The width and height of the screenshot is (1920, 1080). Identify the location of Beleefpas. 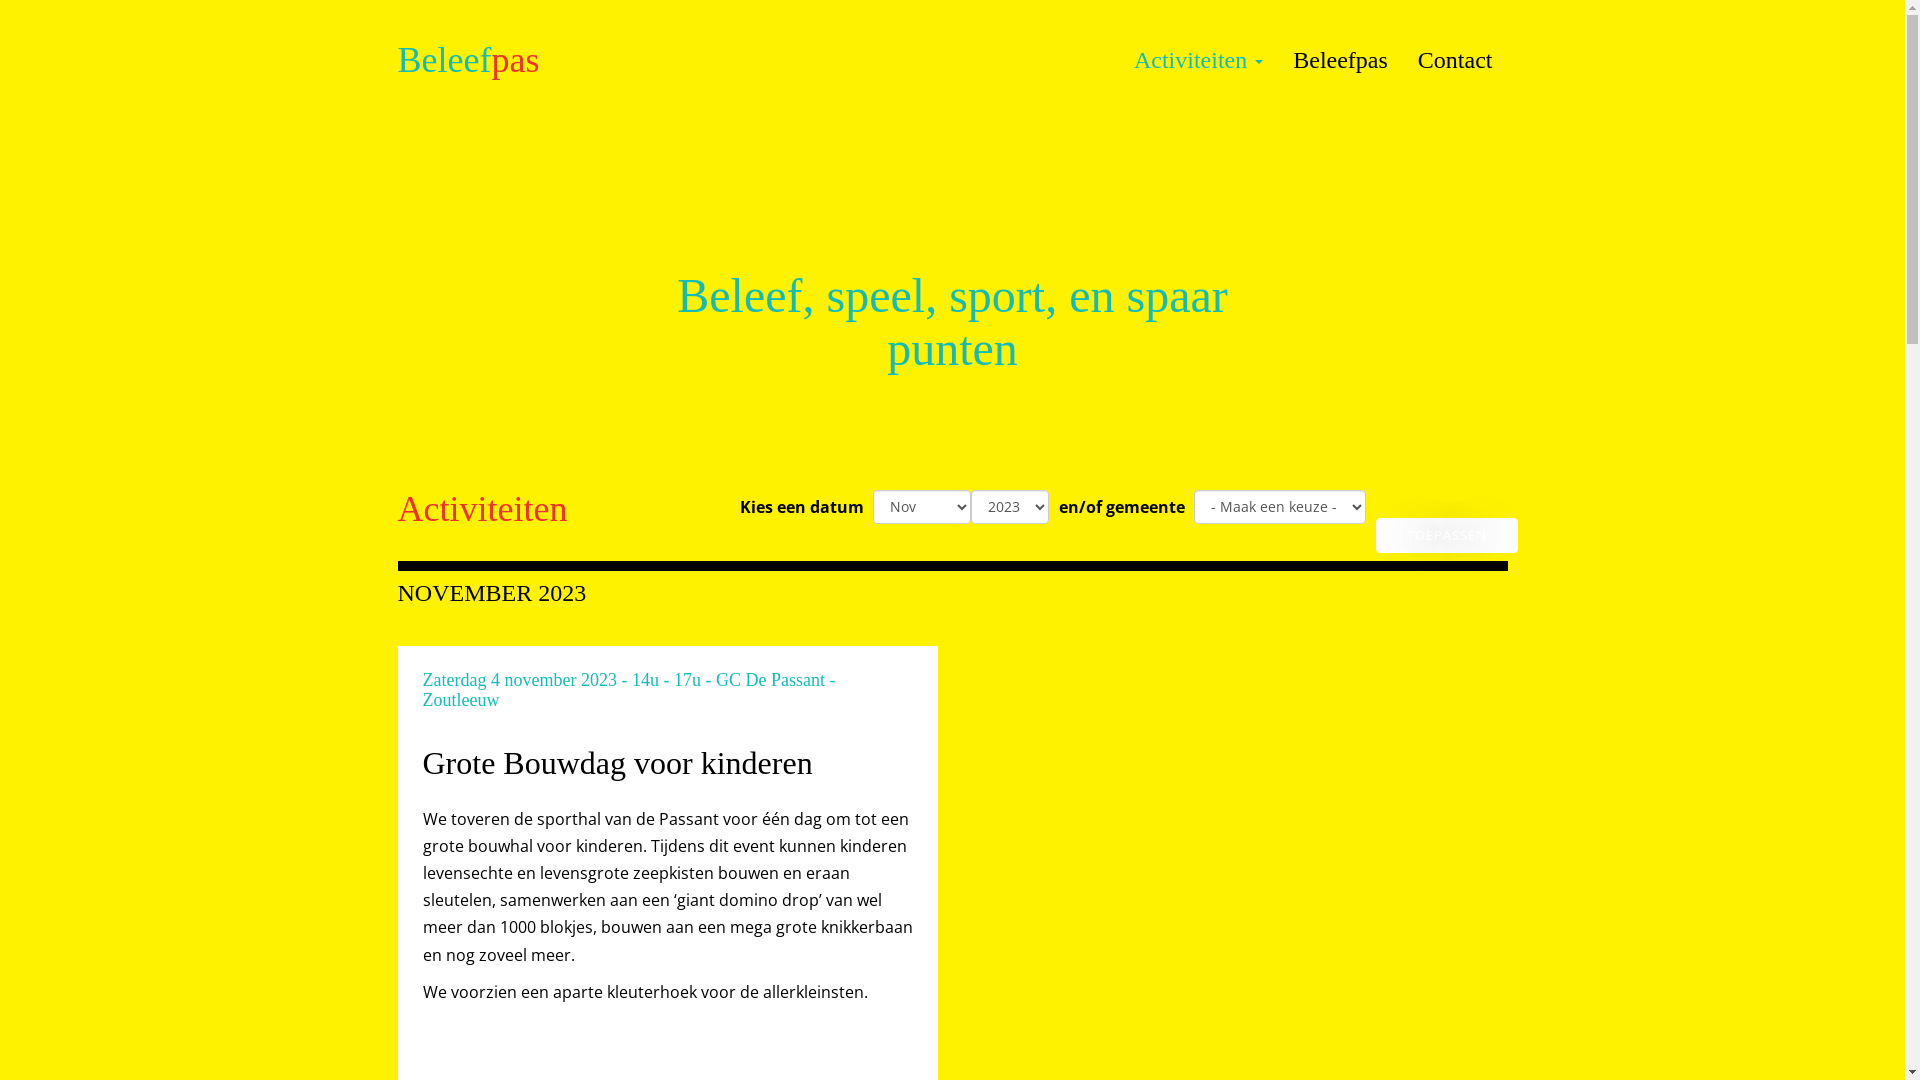
(1340, 60).